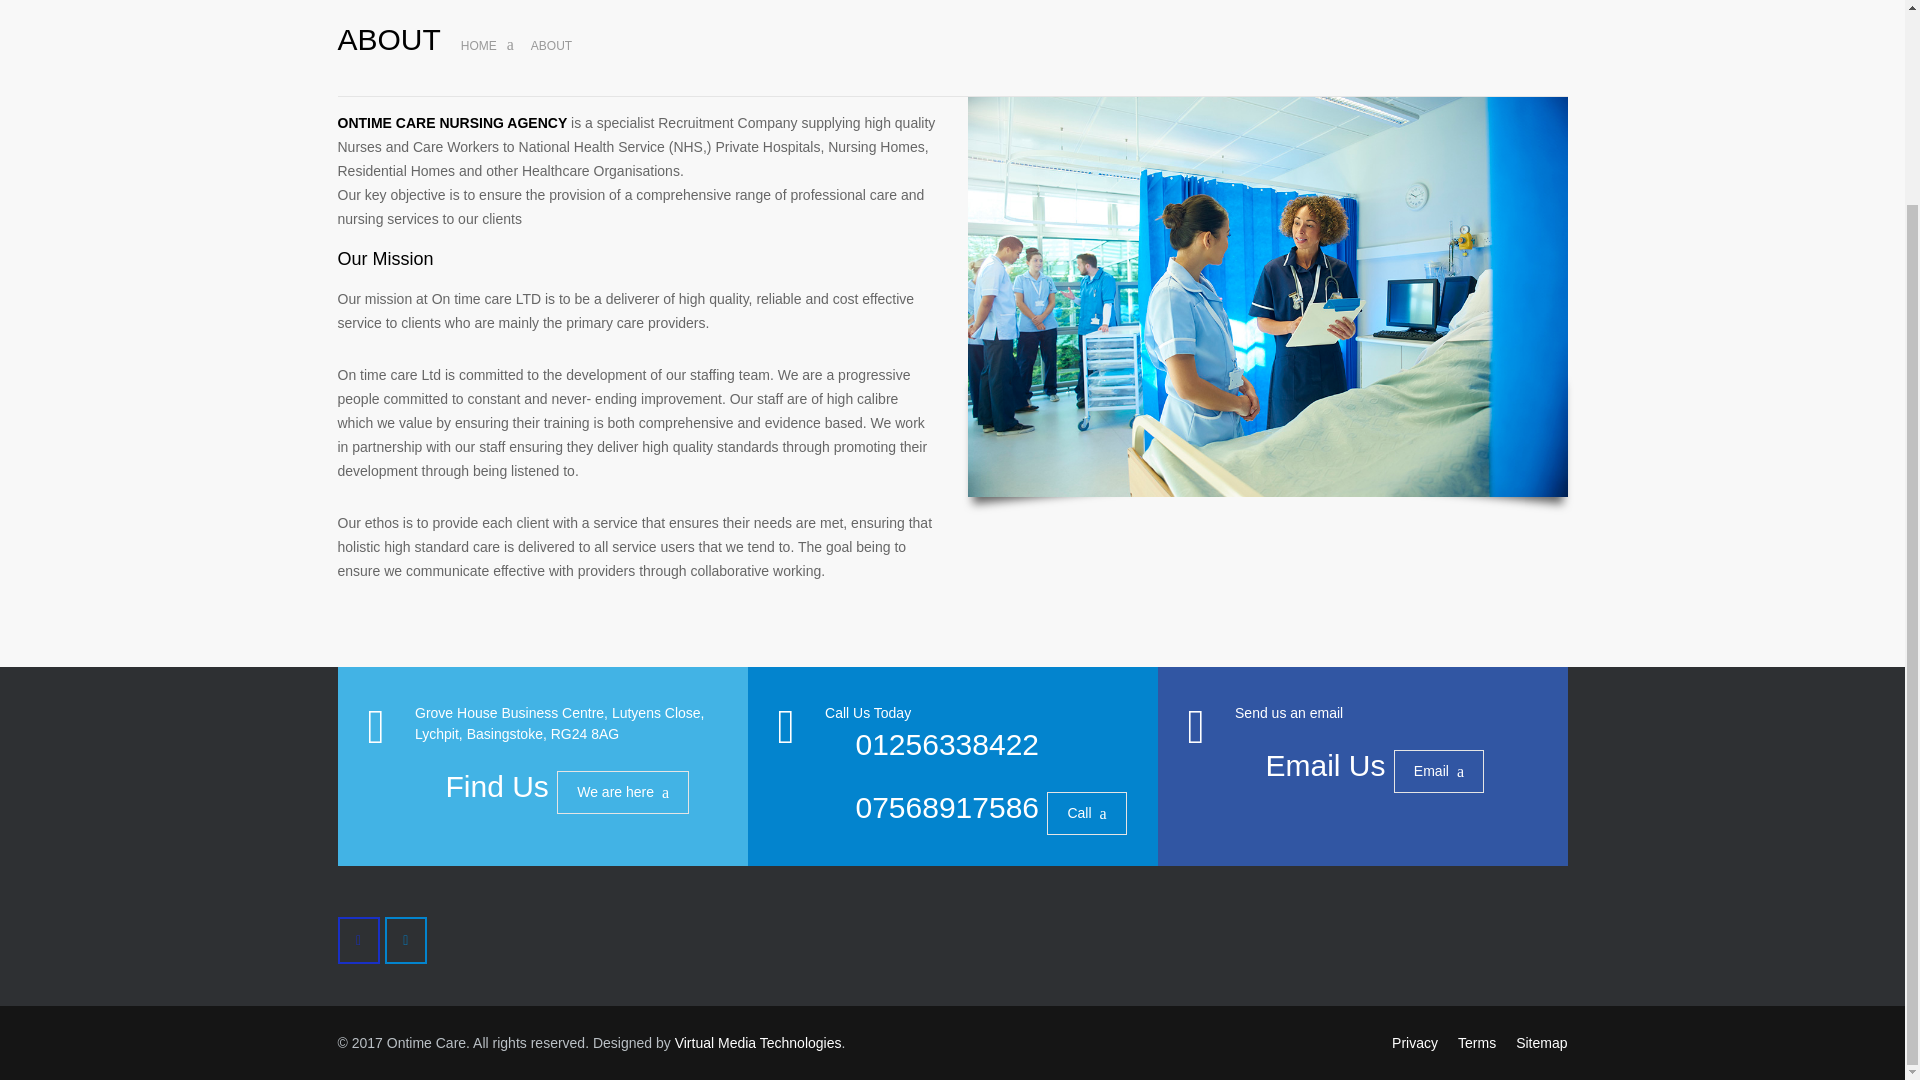 This screenshot has width=1920, height=1080. What do you see at coordinates (478, 45) in the screenshot?
I see `Home` at bounding box center [478, 45].